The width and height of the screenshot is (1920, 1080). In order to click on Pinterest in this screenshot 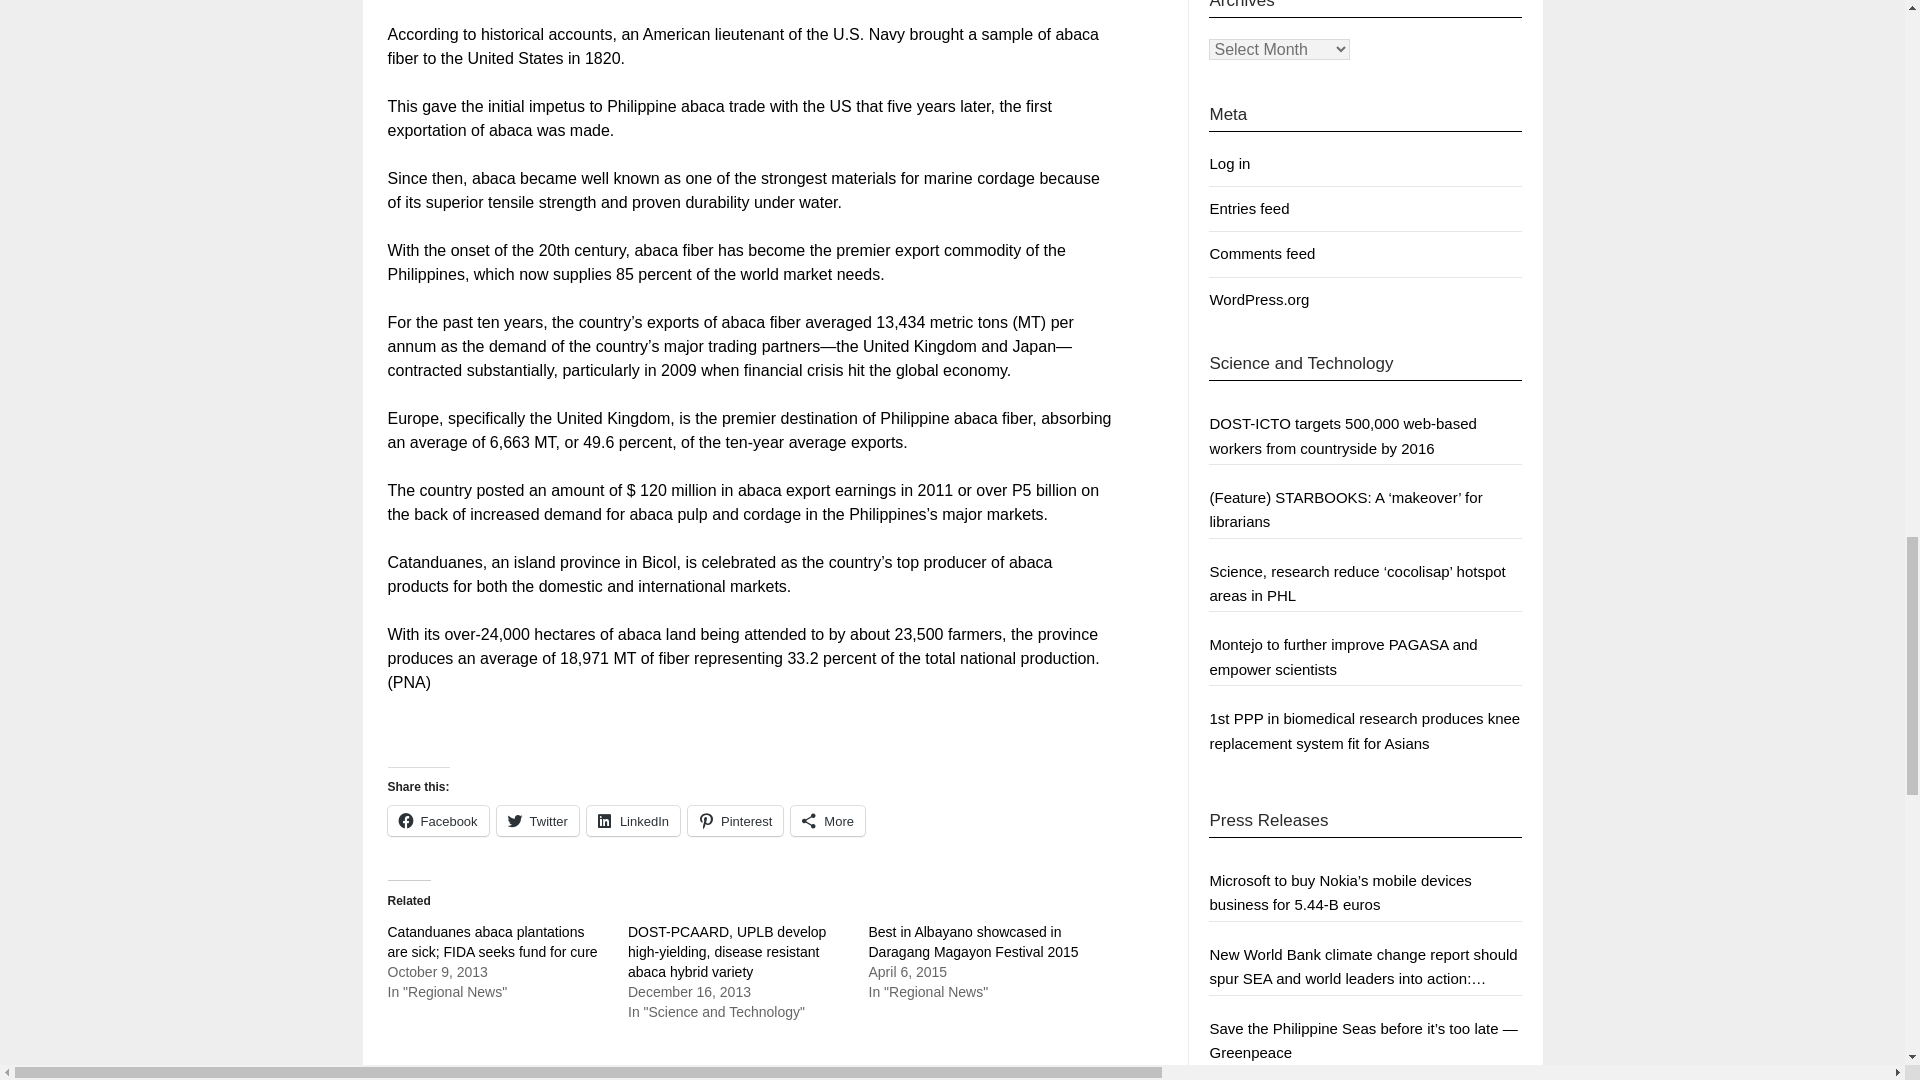, I will do `click(735, 820)`.